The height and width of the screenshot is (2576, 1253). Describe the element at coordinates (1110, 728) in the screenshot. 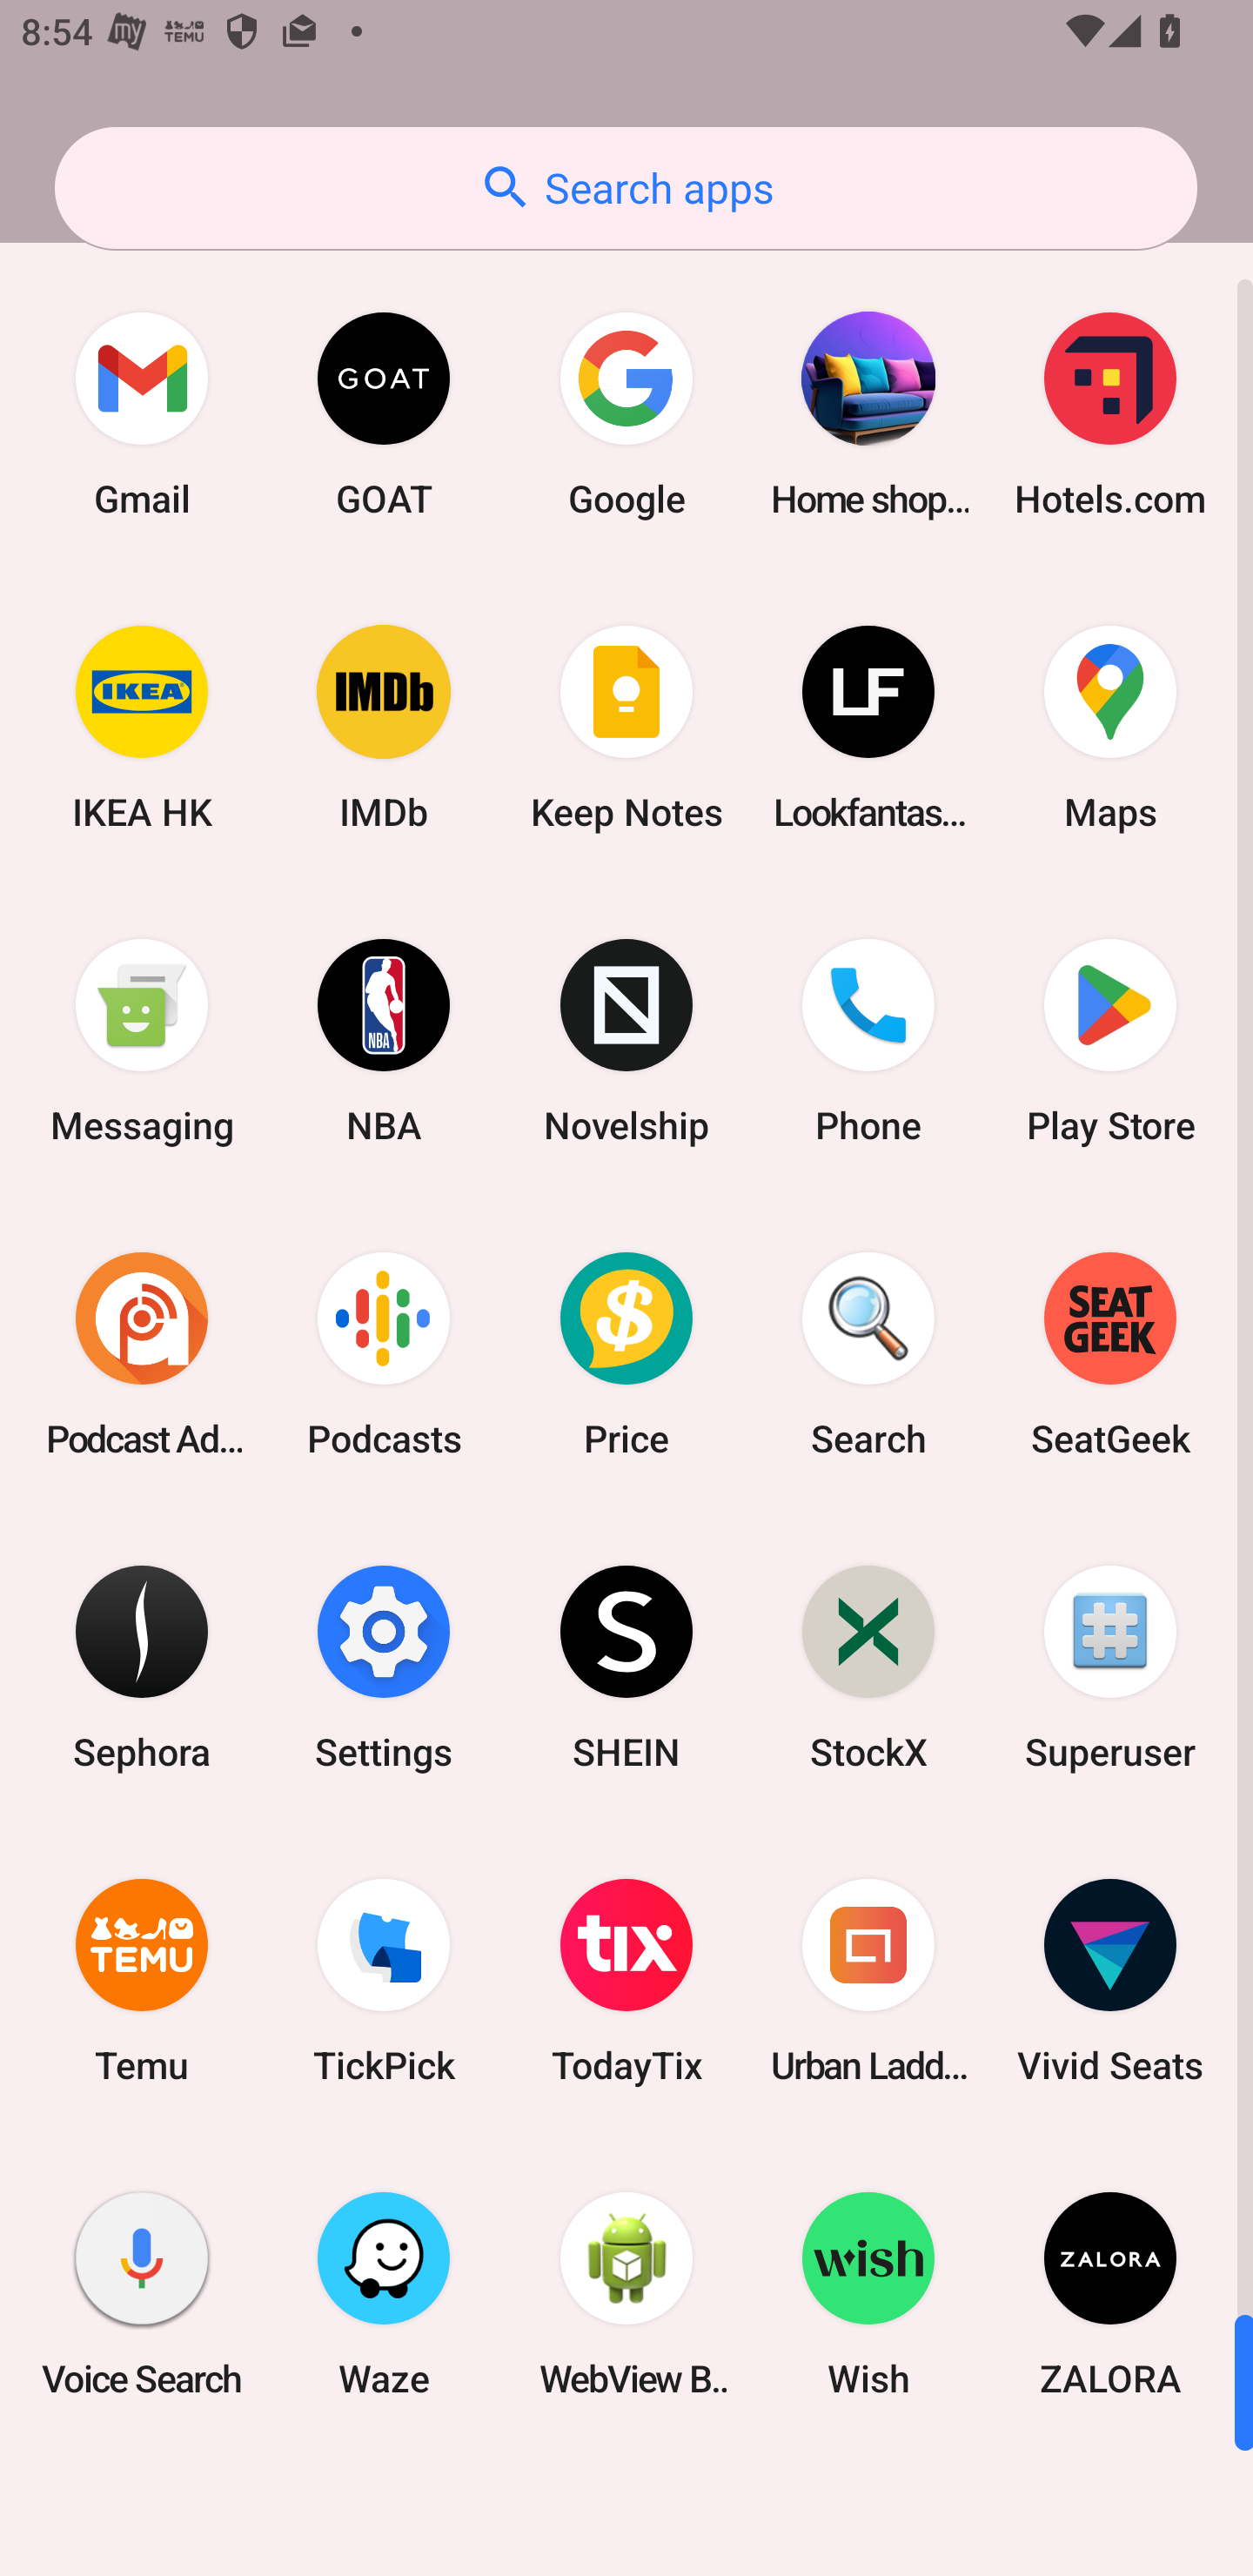

I see `Maps` at that location.